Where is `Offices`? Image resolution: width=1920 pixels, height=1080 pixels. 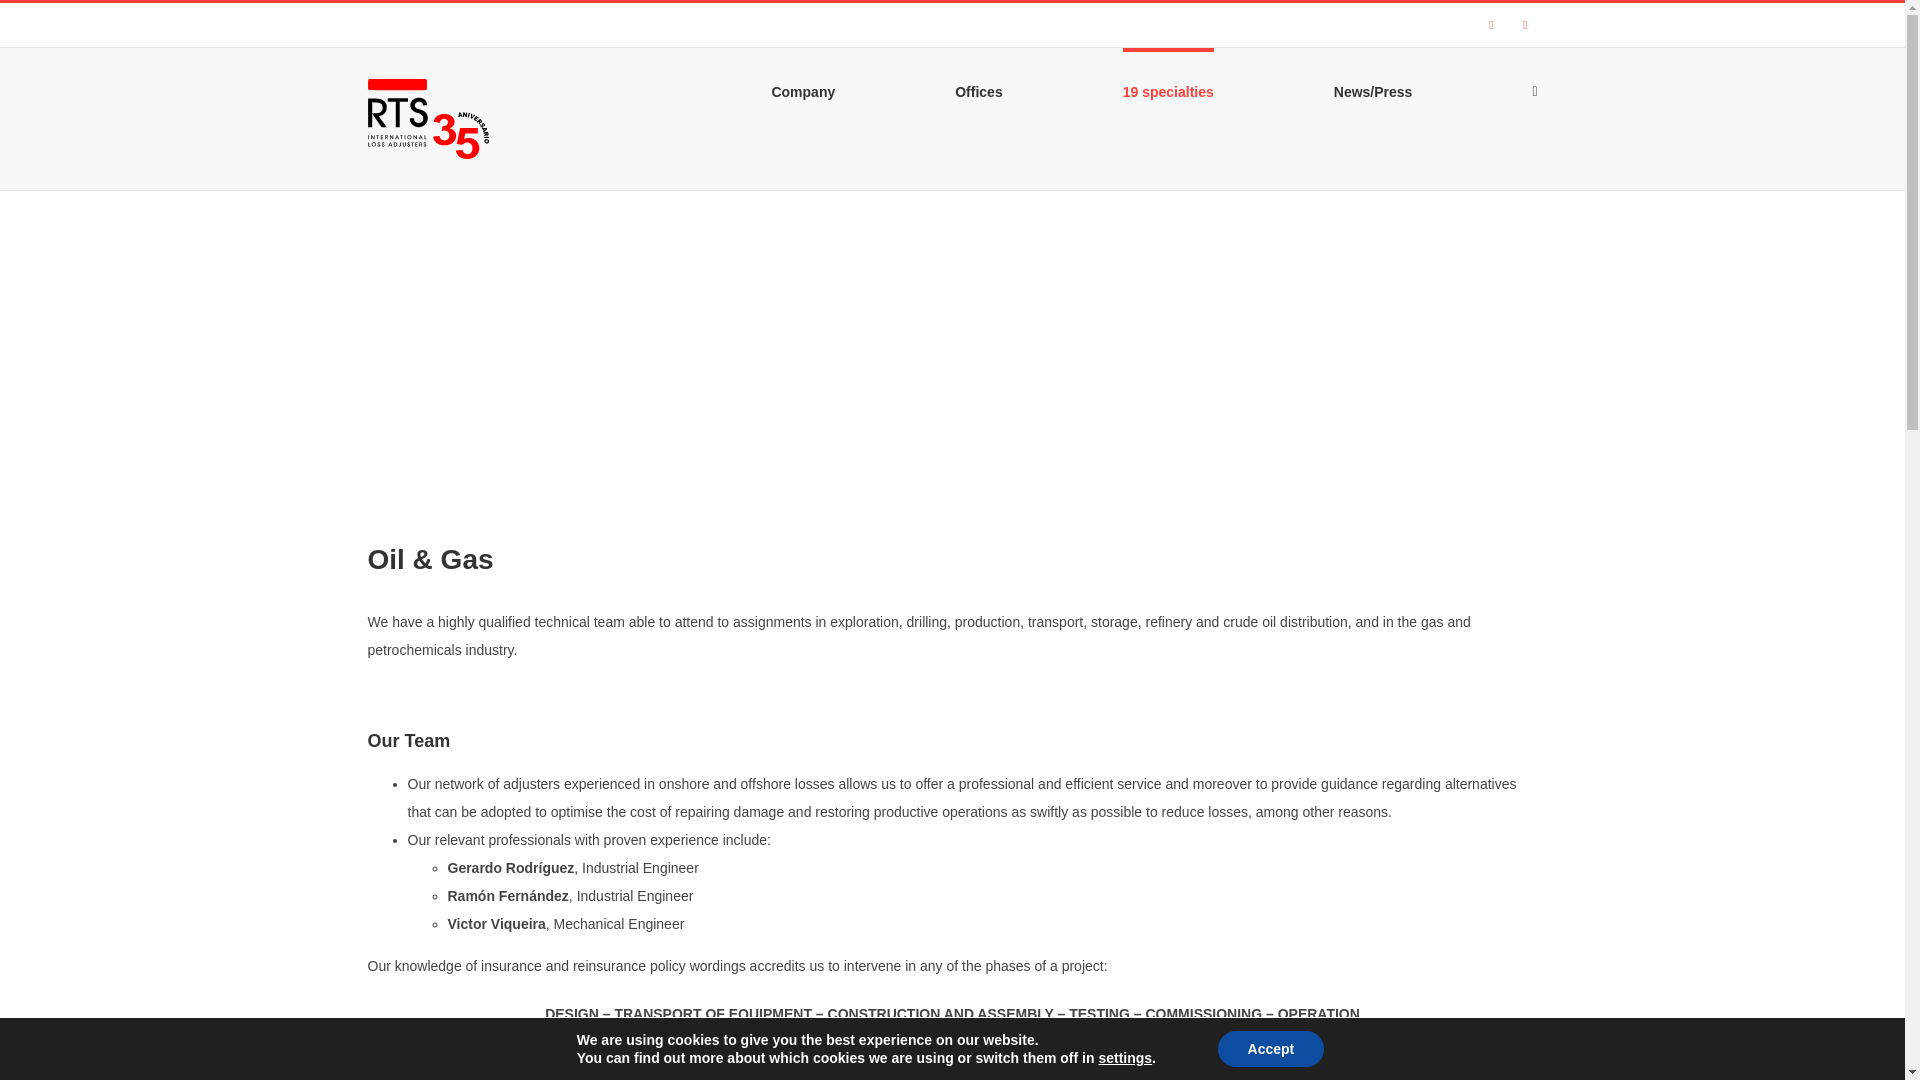 Offices is located at coordinates (978, 89).